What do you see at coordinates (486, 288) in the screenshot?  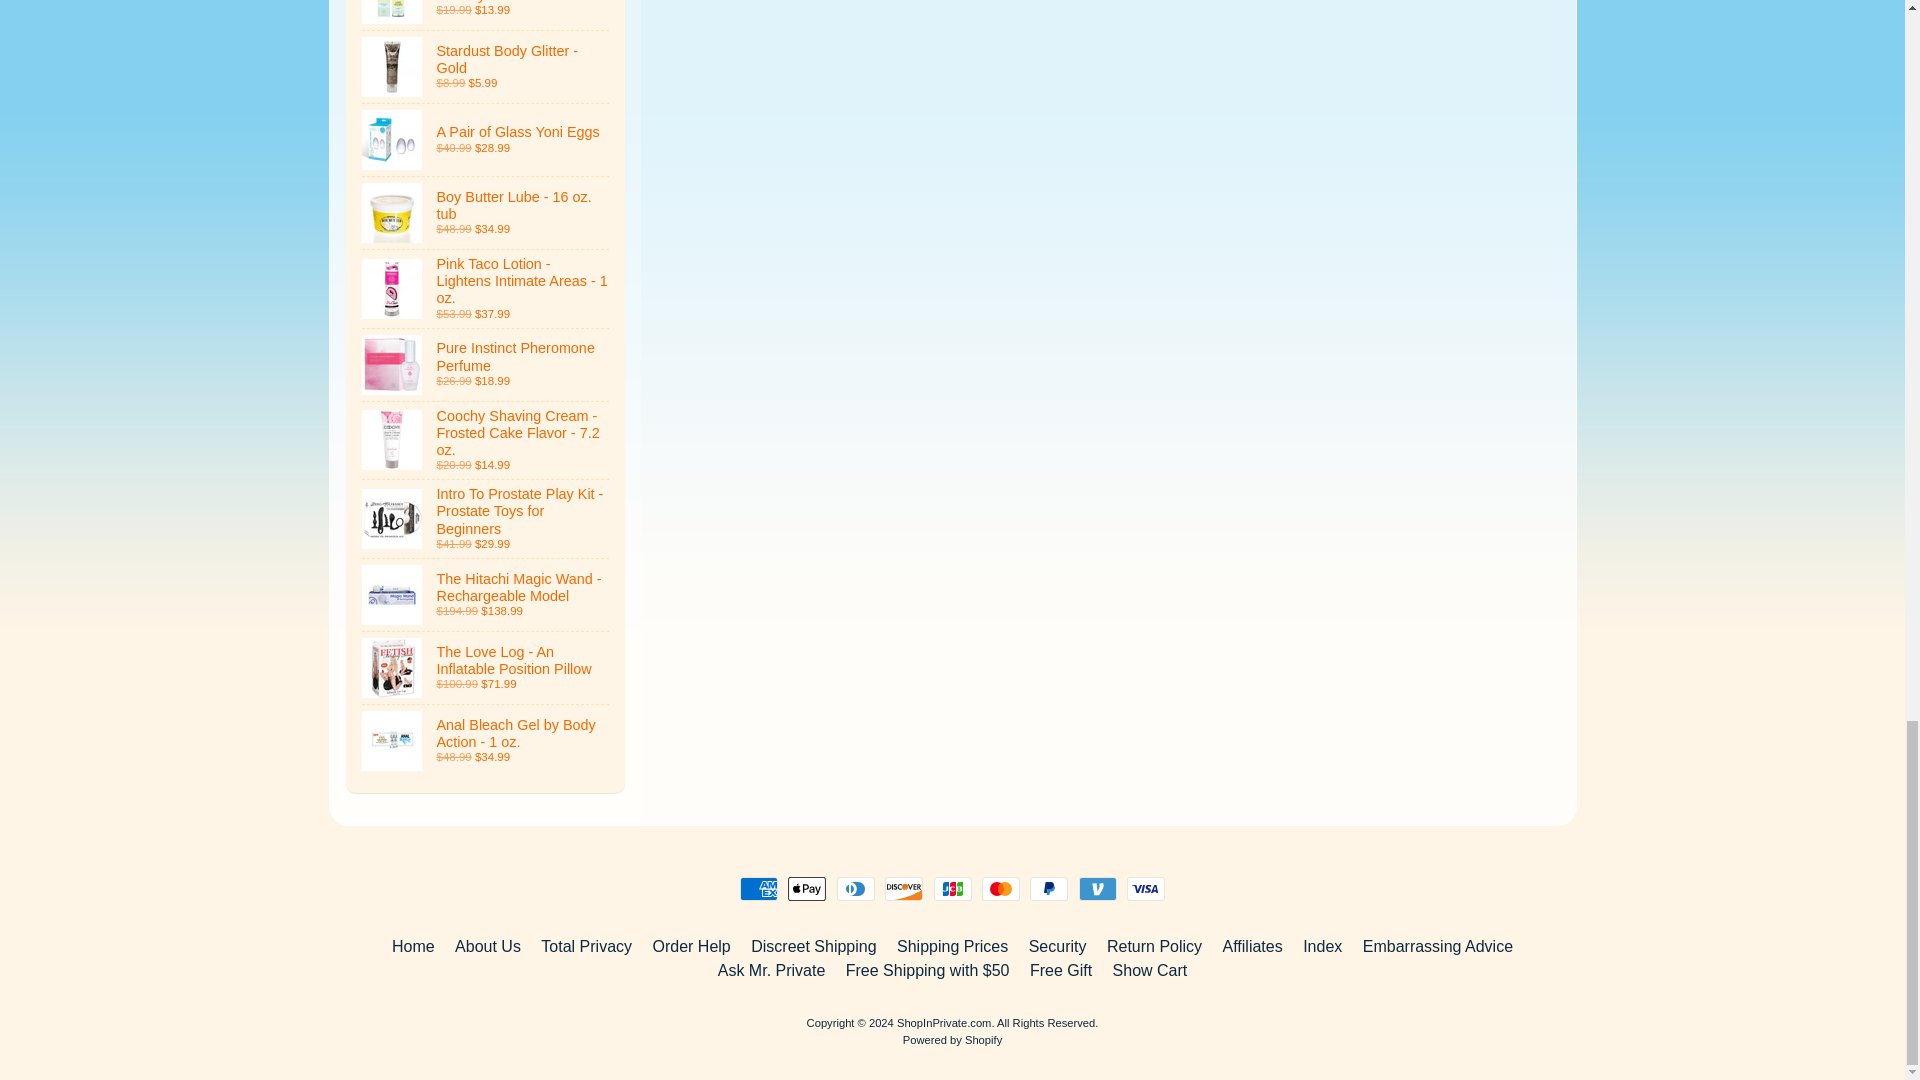 I see `Pink Taco Lotion - Lightens Intimate Areas - 1 oz.` at bounding box center [486, 288].